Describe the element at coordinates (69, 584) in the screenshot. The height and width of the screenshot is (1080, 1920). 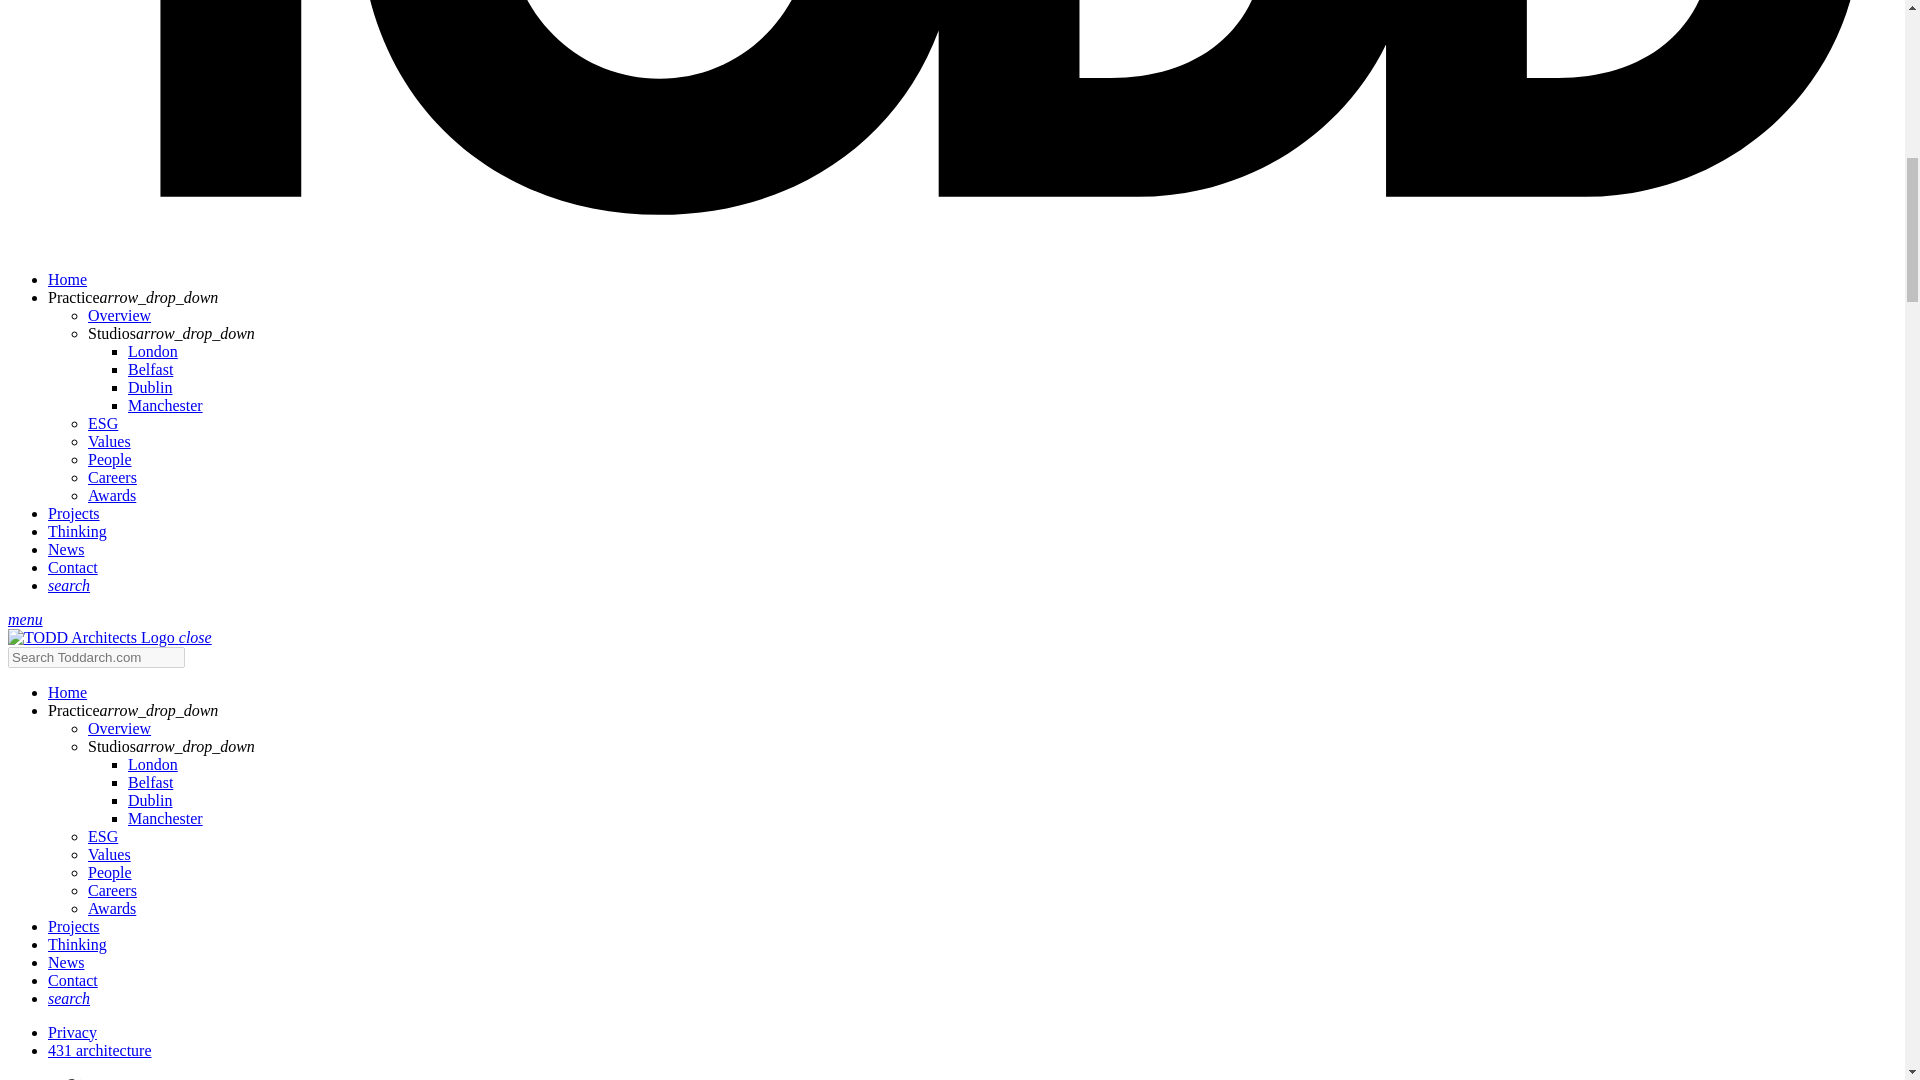
I see `search` at that location.